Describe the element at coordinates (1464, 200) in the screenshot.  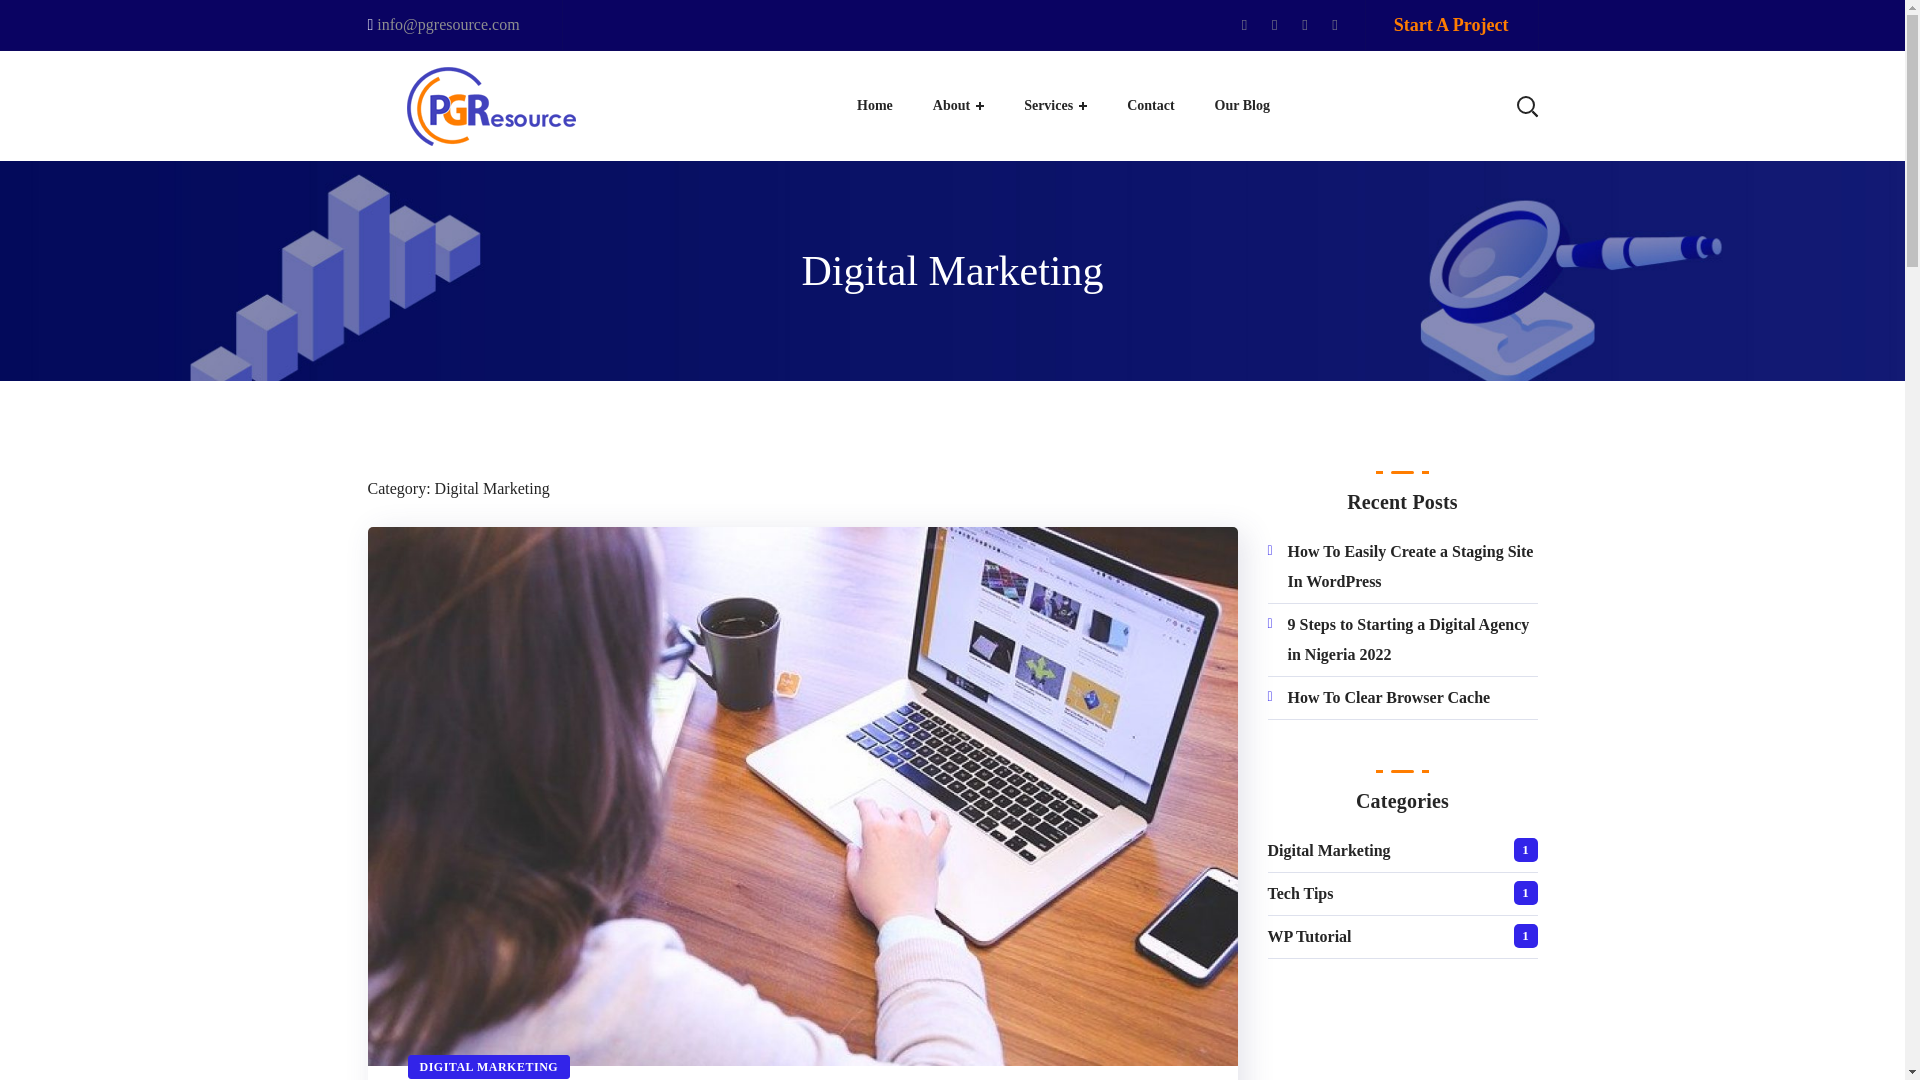
I see `Search` at that location.